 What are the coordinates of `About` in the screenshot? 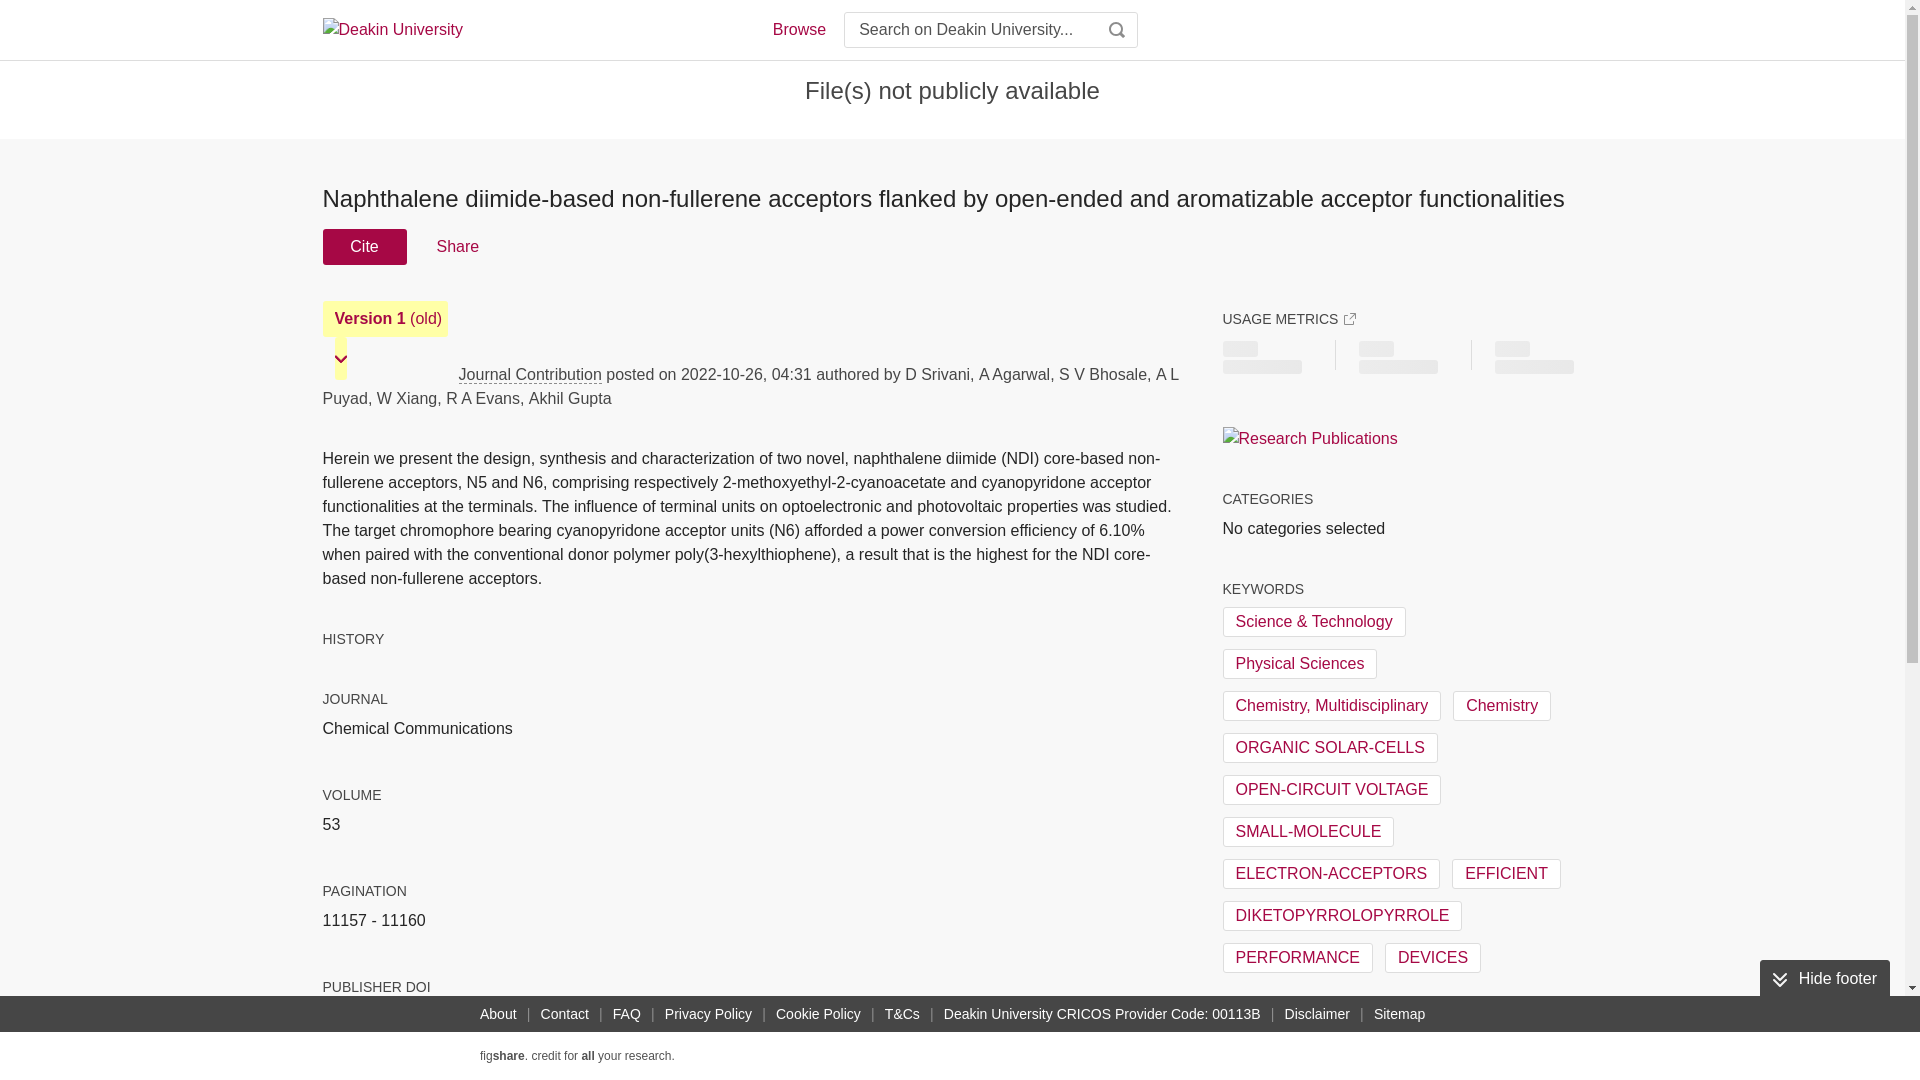 It's located at (498, 1014).